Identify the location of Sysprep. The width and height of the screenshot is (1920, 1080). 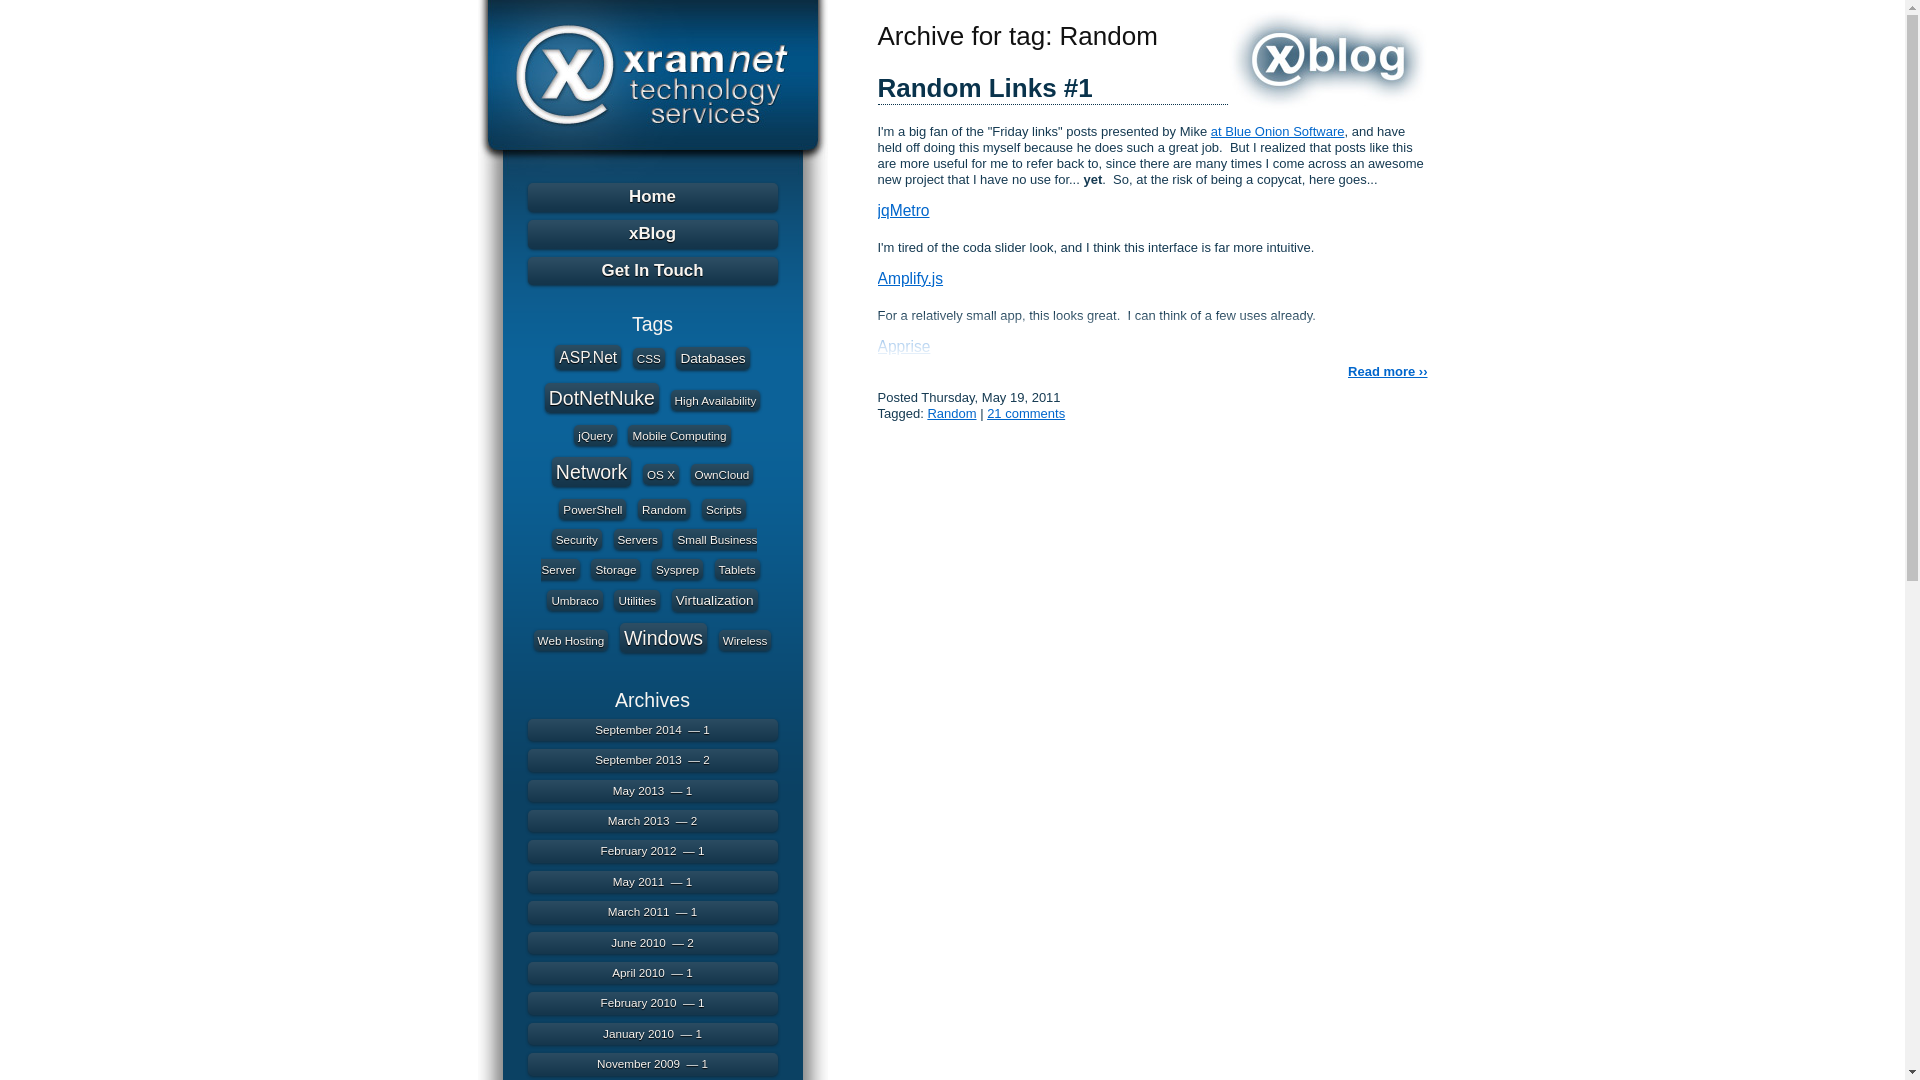
(677, 569).